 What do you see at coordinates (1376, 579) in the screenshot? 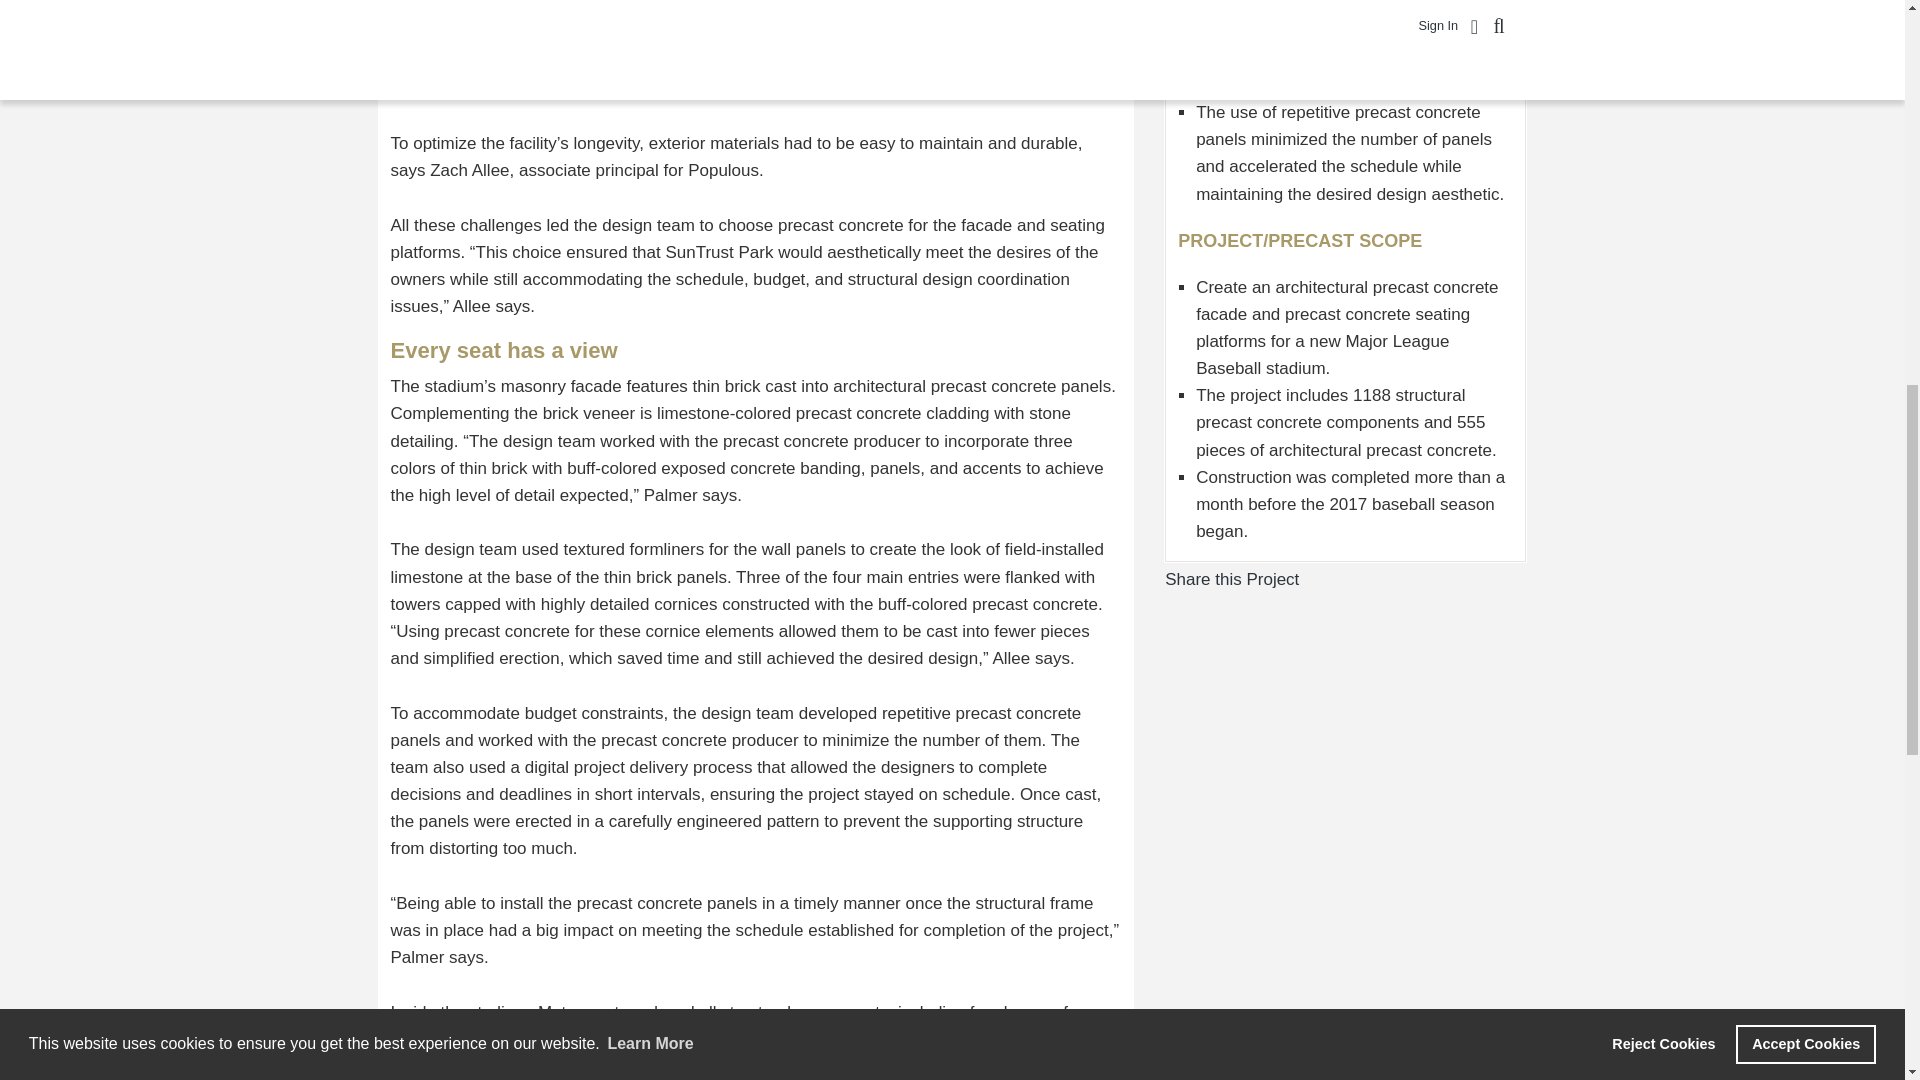
I see `Email` at bounding box center [1376, 579].